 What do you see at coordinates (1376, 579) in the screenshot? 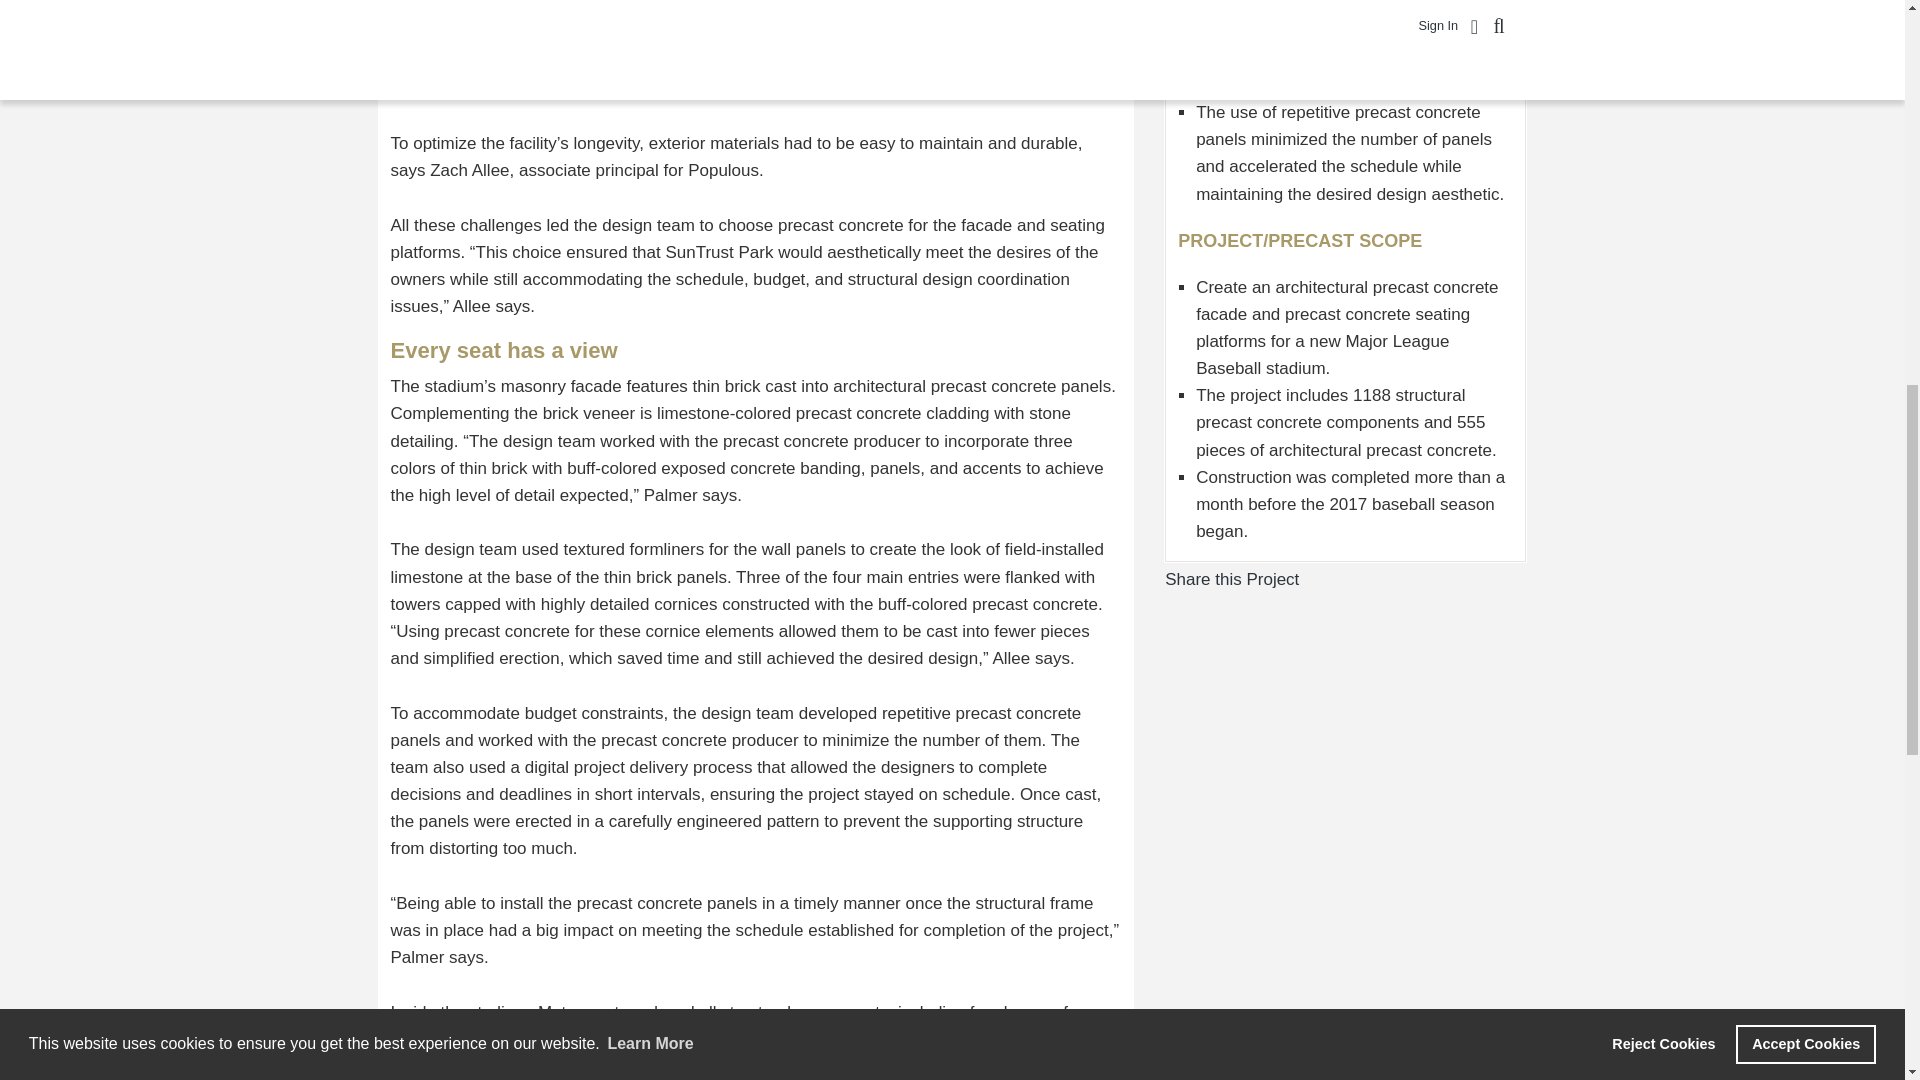
I see `Email` at bounding box center [1376, 579].